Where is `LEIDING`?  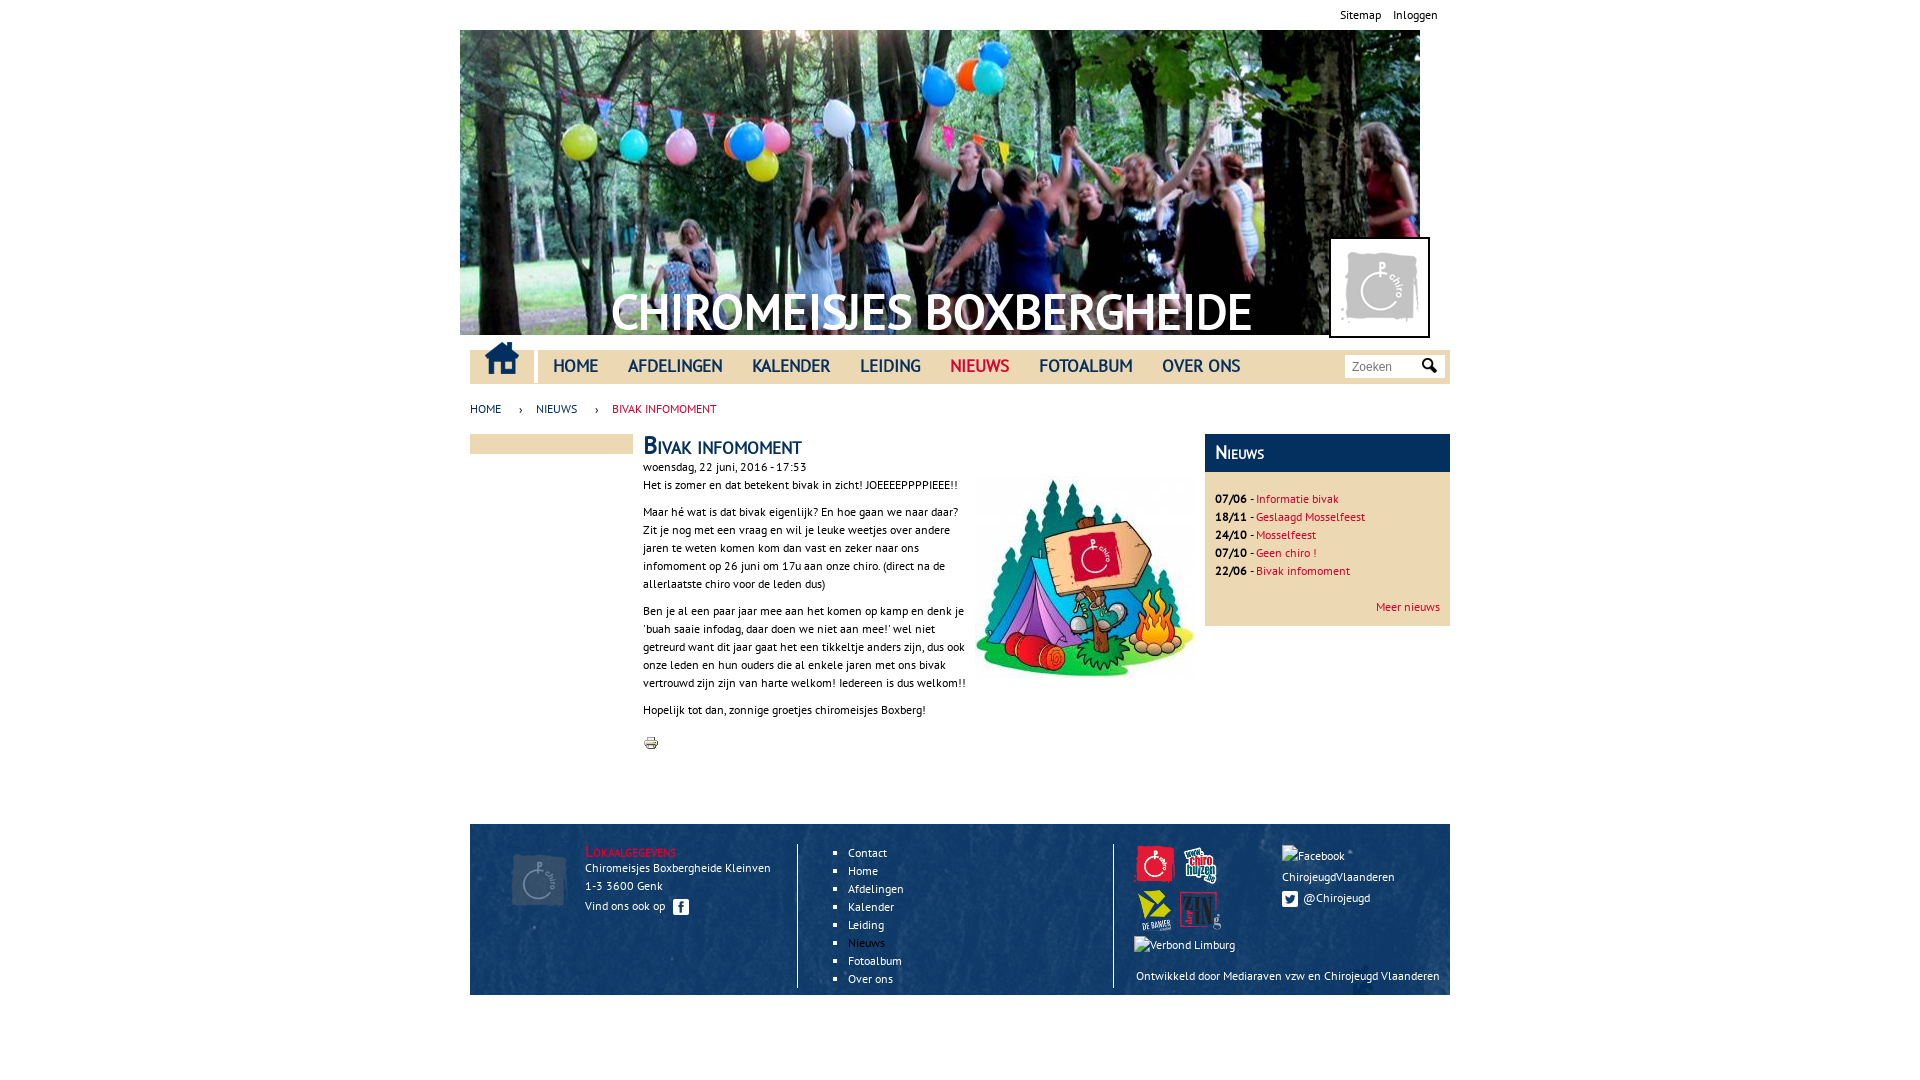 LEIDING is located at coordinates (890, 367).